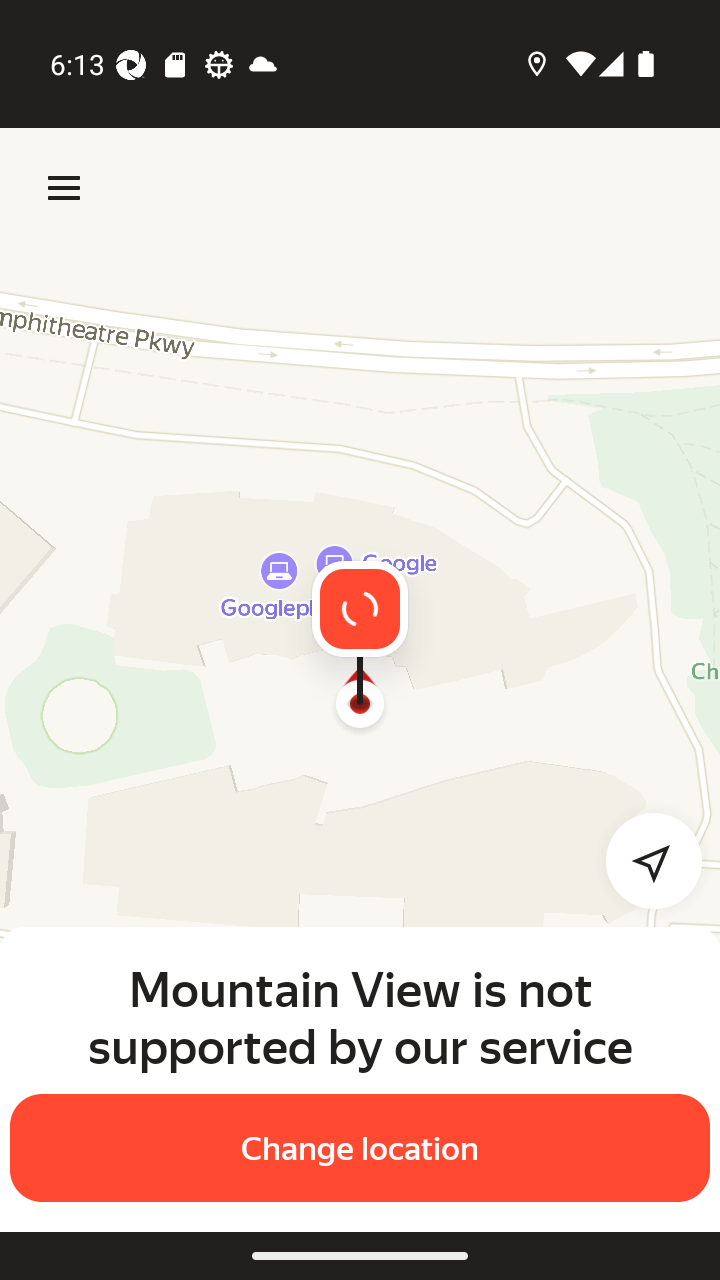  What do you see at coordinates (360, 1017) in the screenshot?
I see `Mountain View is not supported by our service` at bounding box center [360, 1017].